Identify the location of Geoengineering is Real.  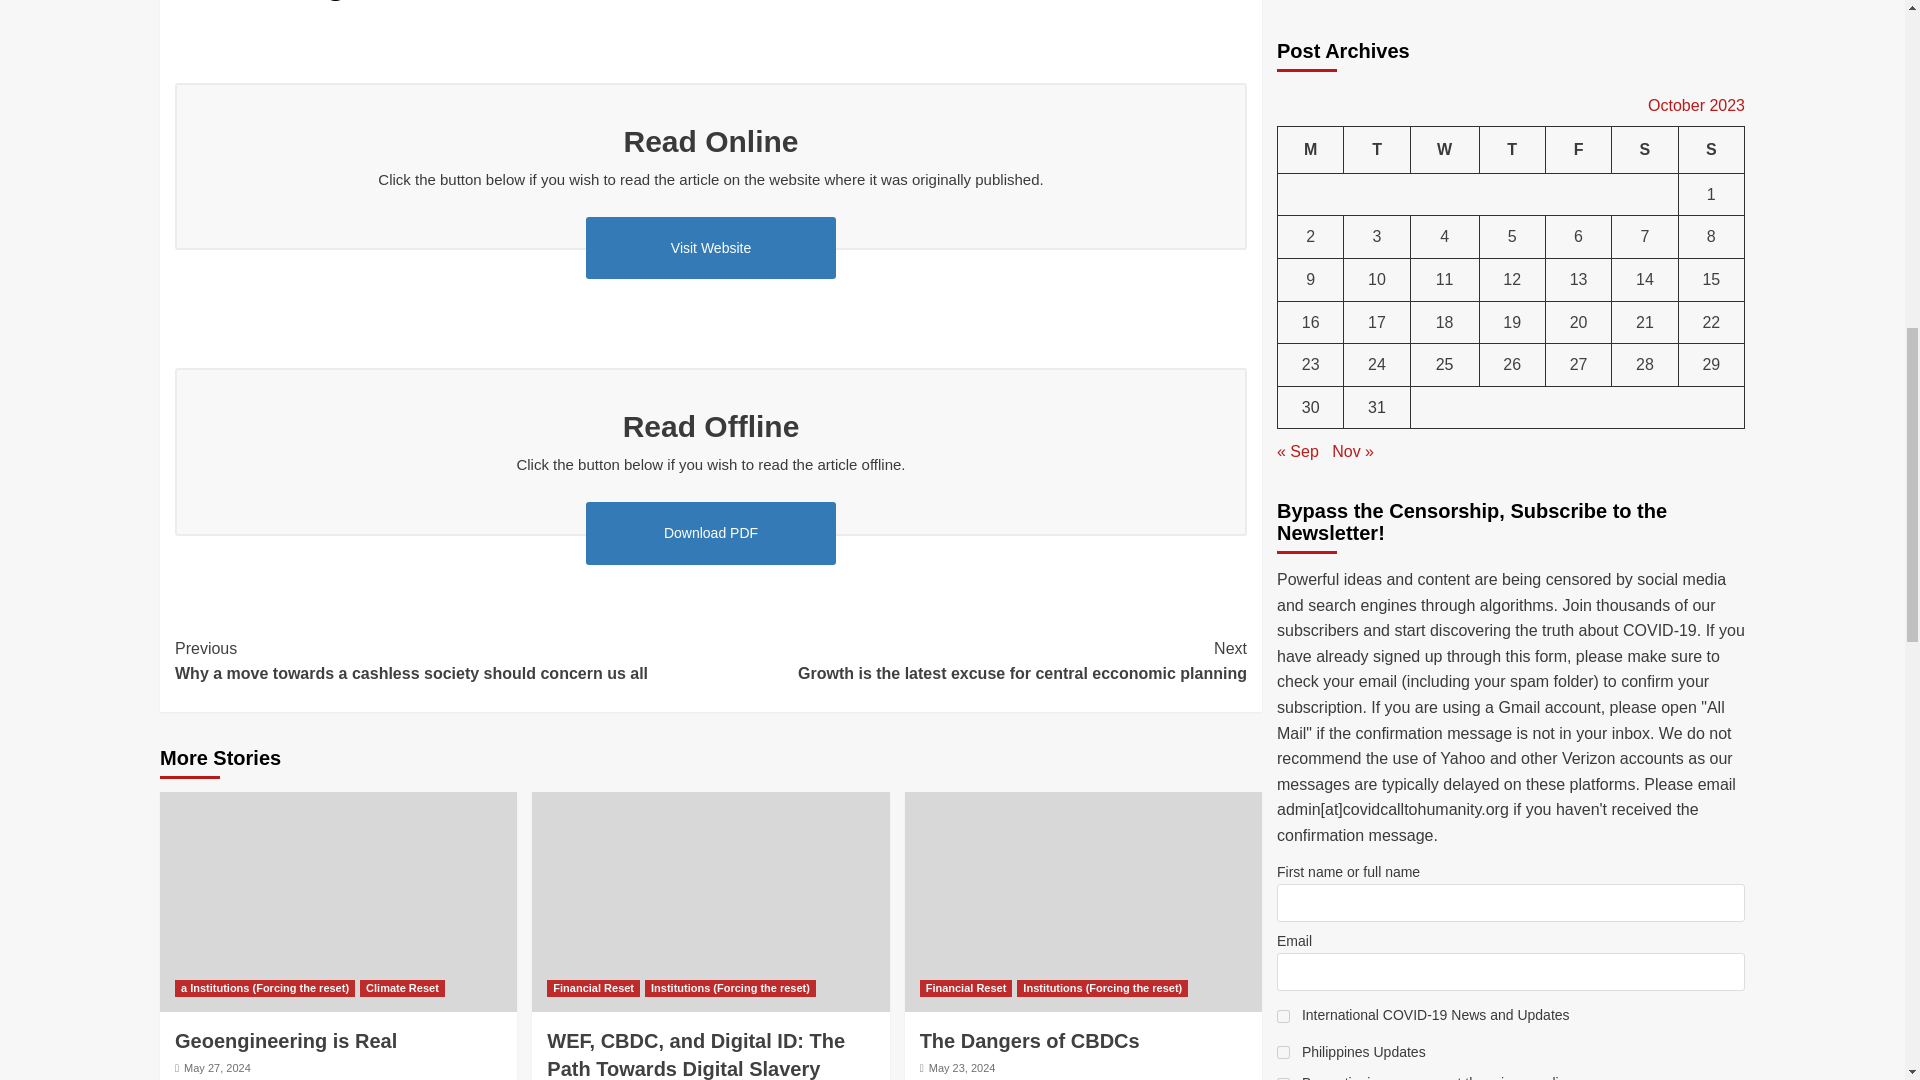
(338, 901).